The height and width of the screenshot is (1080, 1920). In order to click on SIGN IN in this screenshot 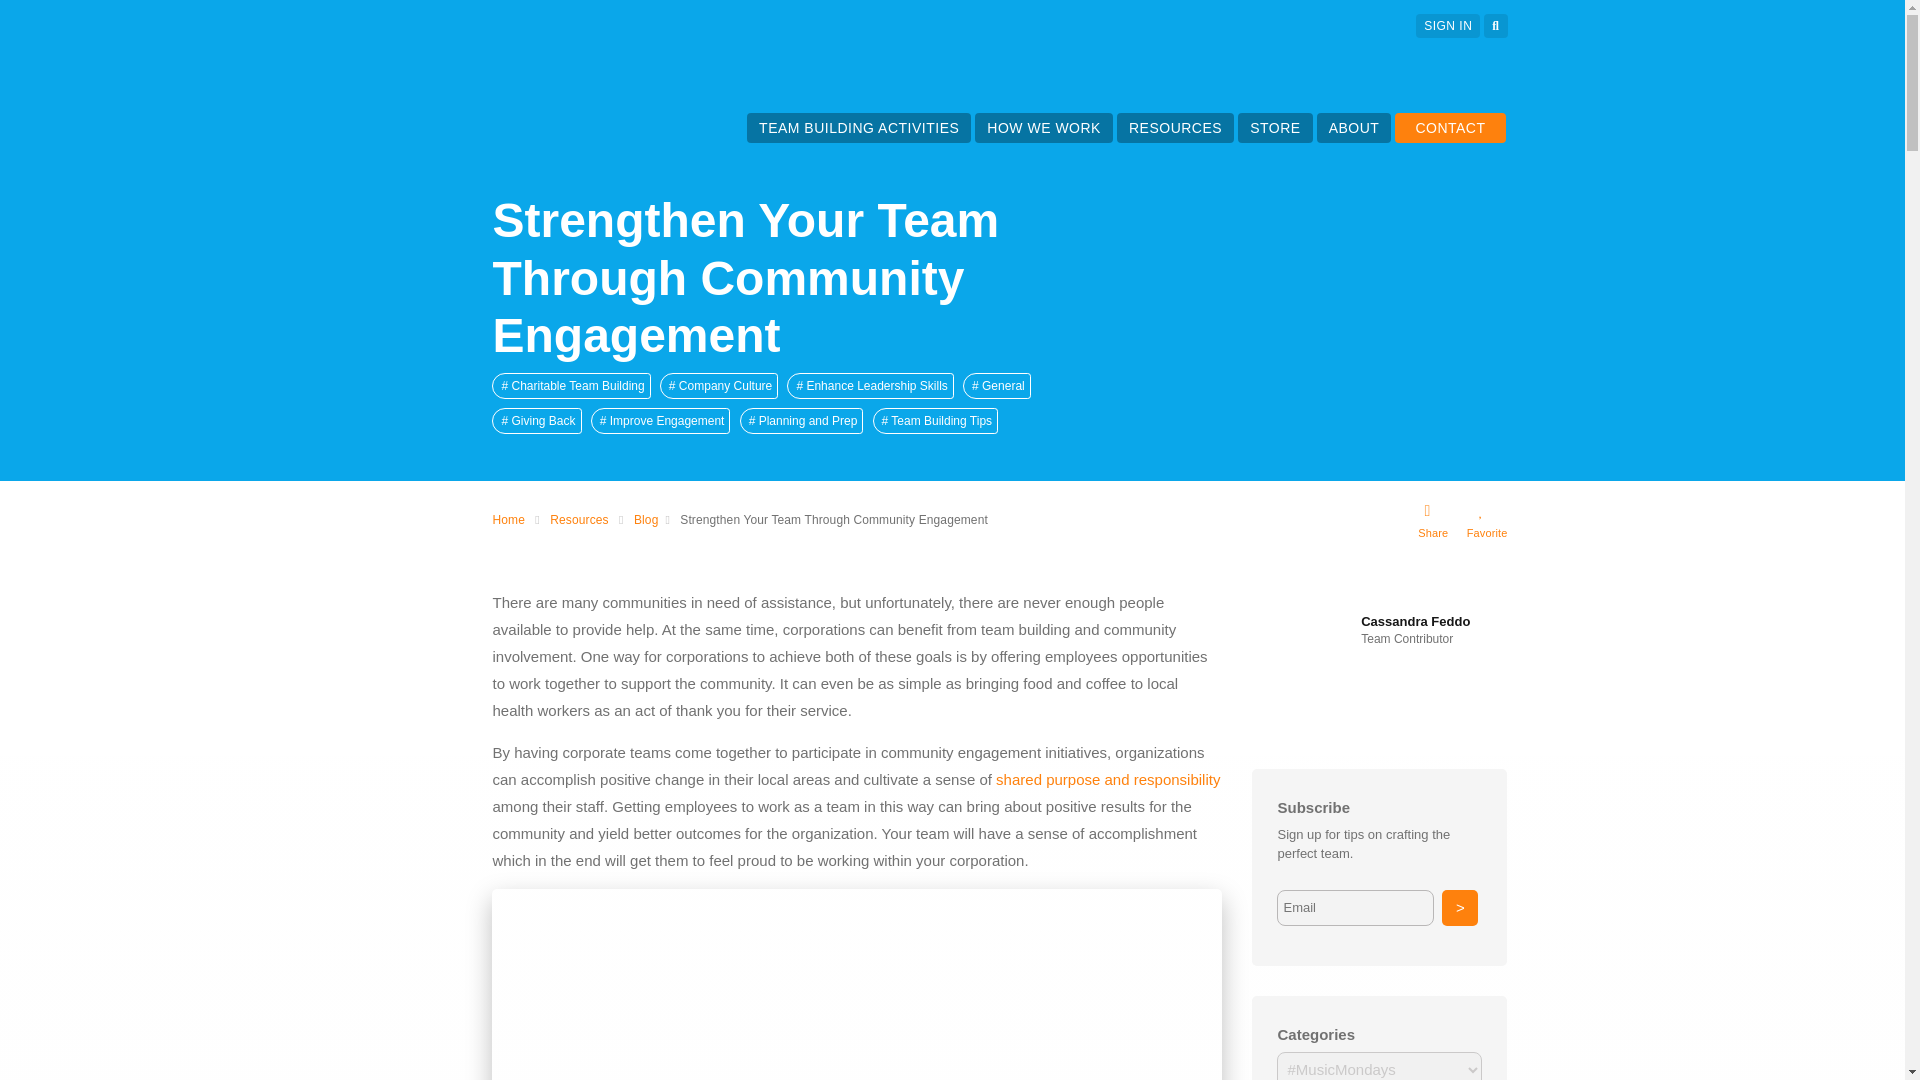, I will do `click(1448, 26)`.